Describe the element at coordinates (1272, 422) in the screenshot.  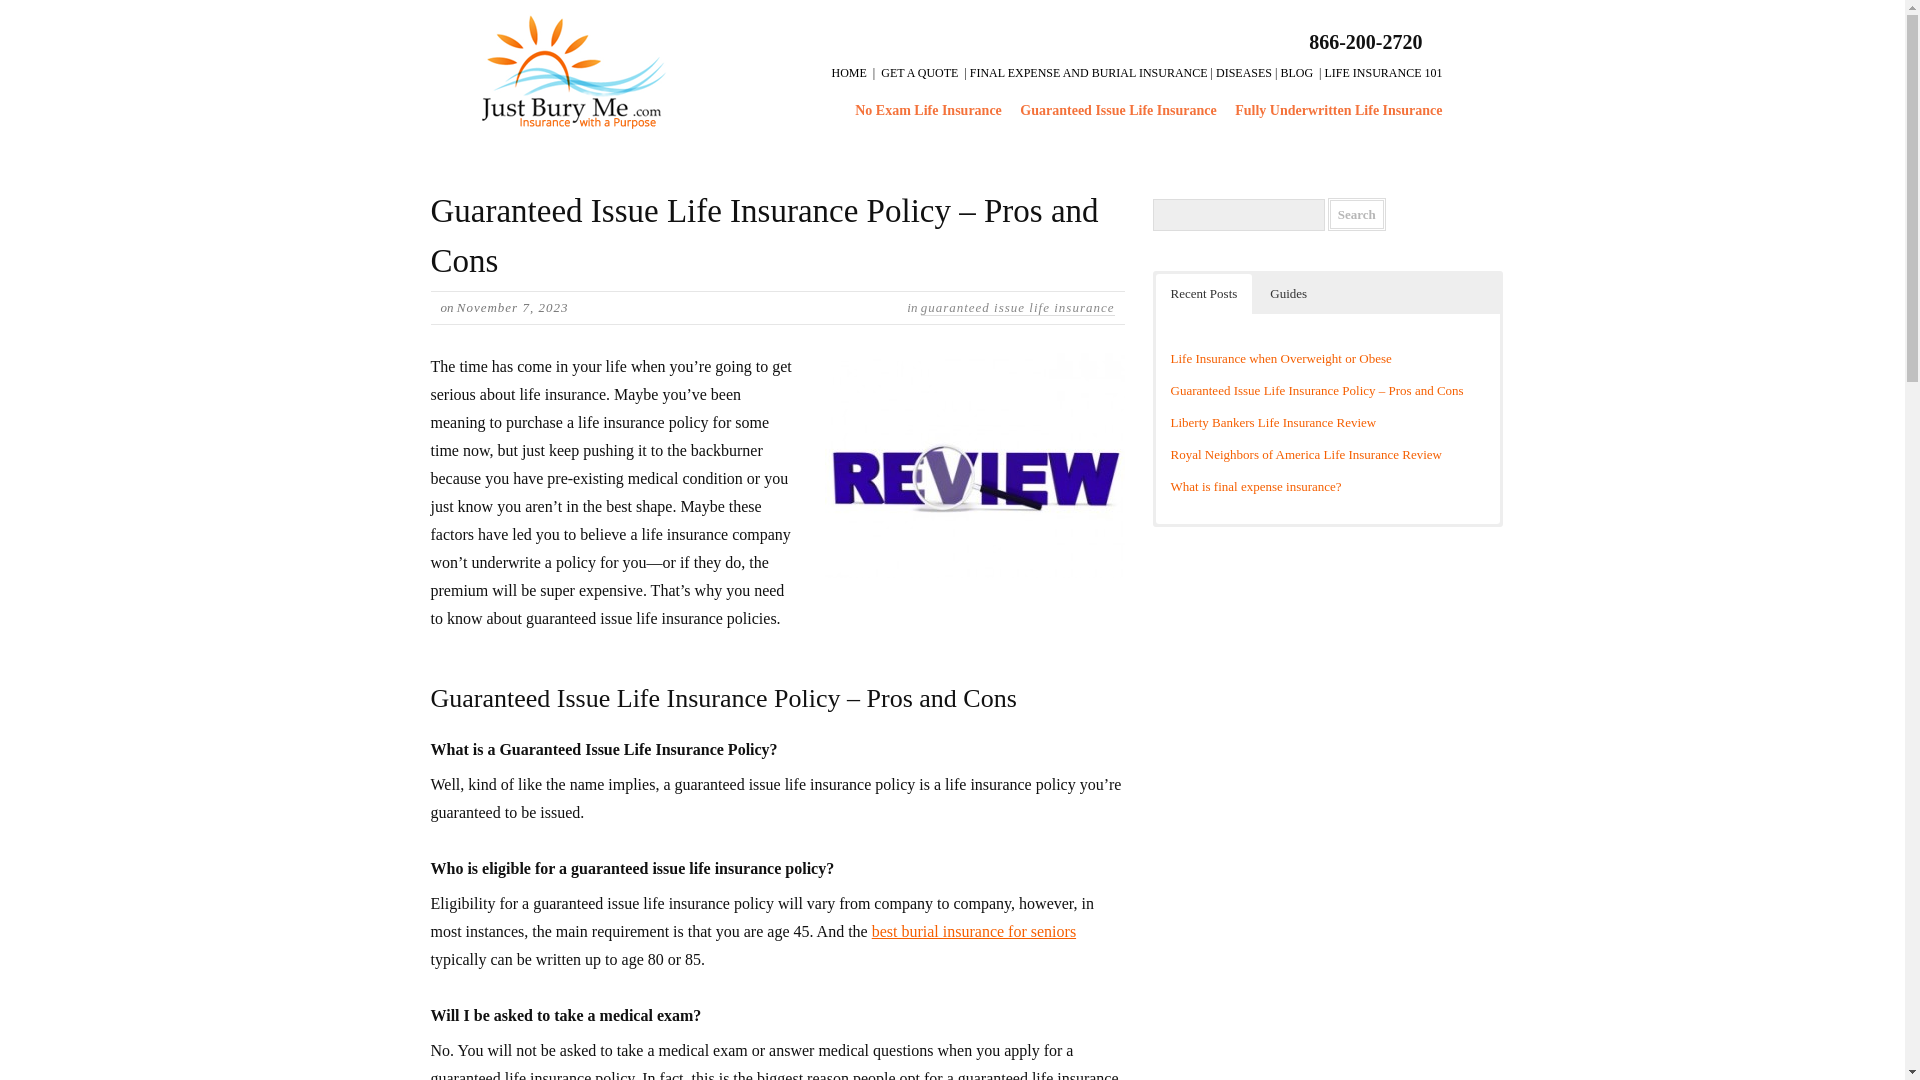
I see `Liberty Bankers Life Insurance Review` at that location.